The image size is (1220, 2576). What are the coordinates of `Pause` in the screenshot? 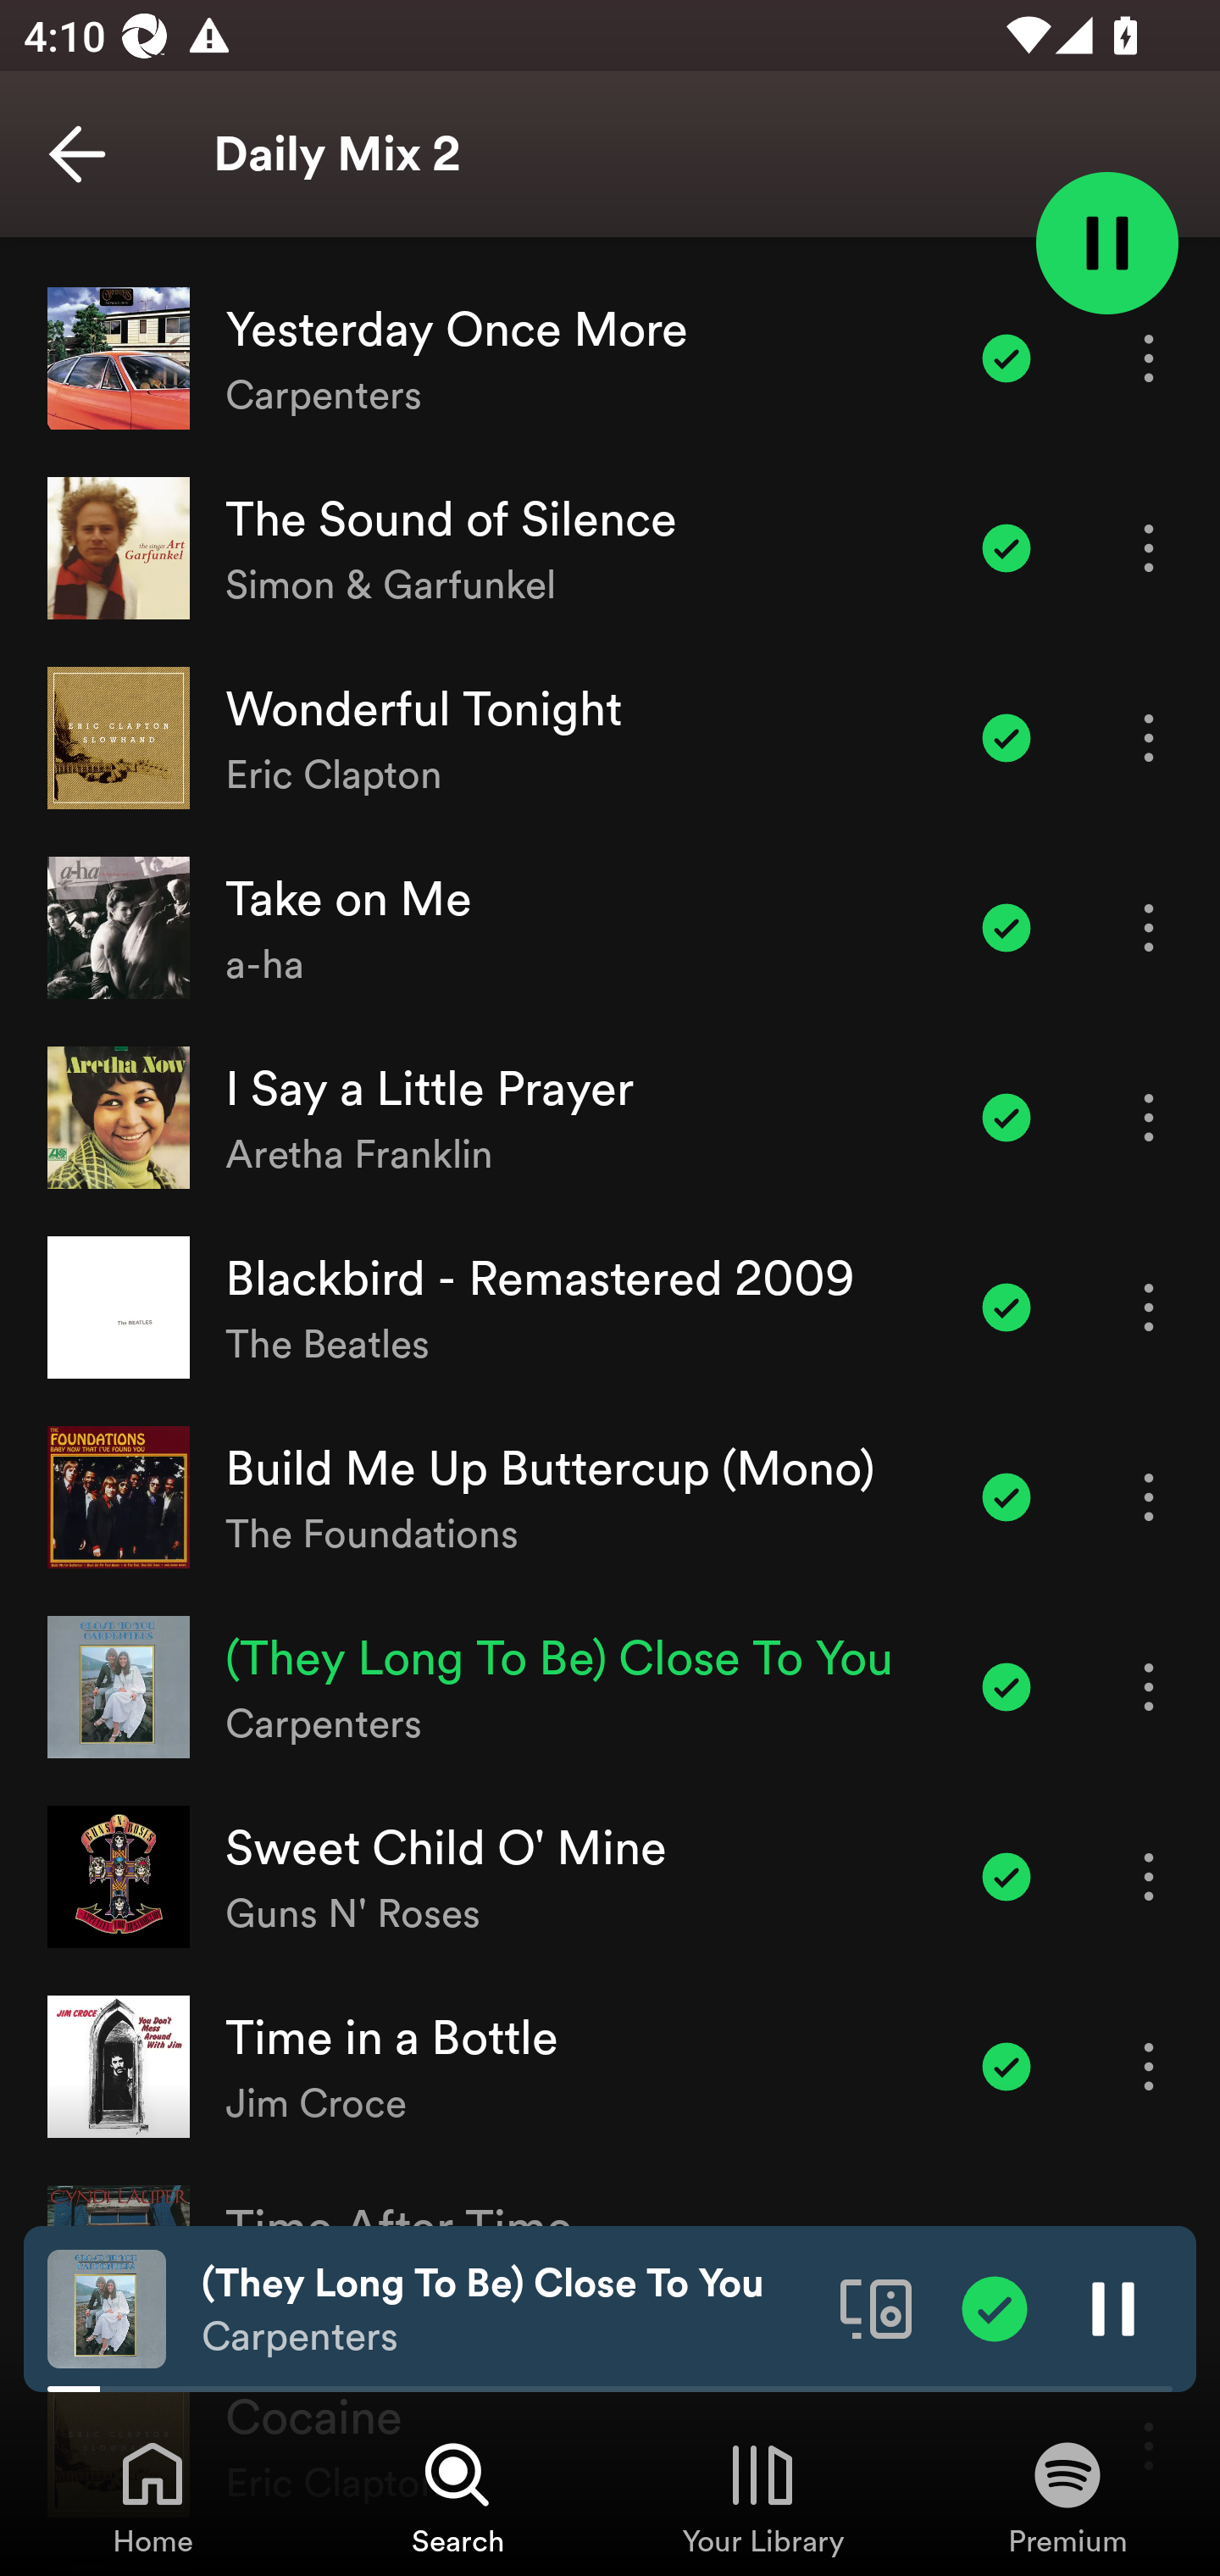 It's located at (1113, 2307).